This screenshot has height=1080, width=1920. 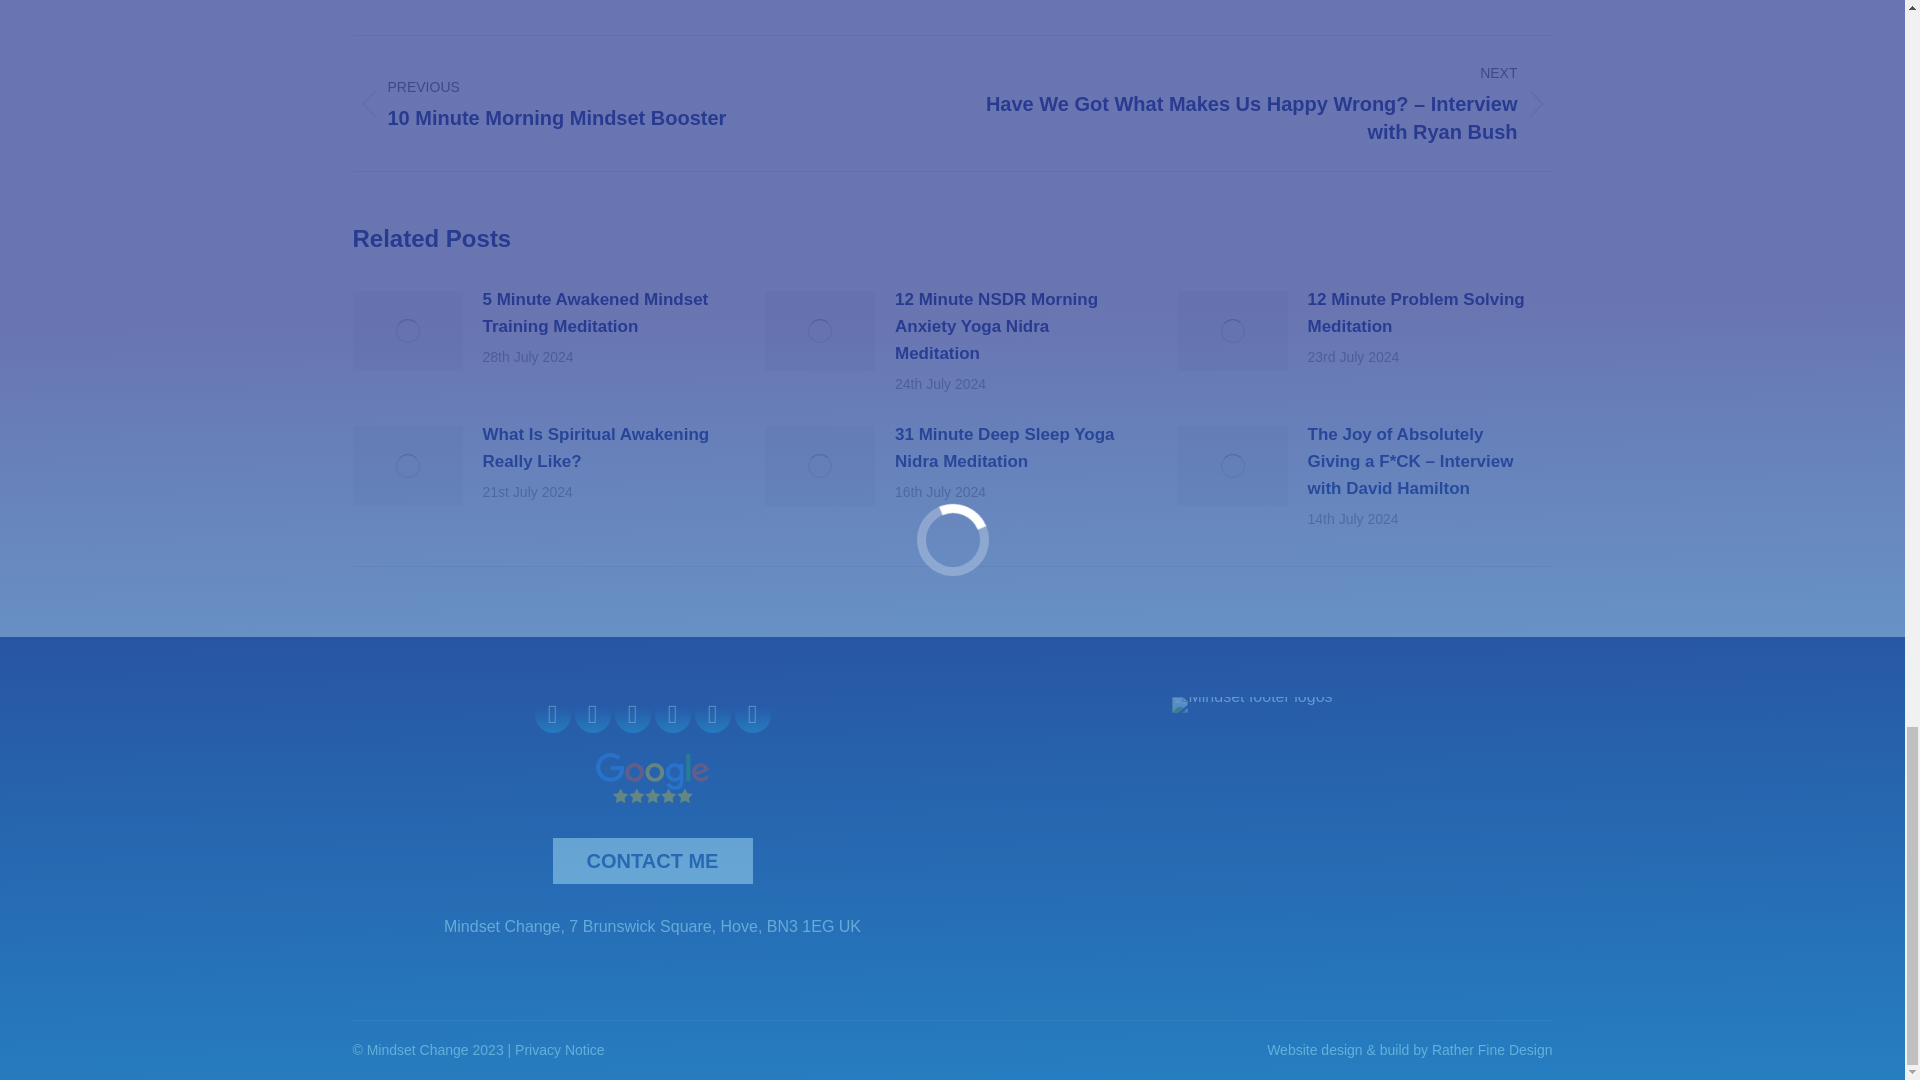 What do you see at coordinates (711, 714) in the screenshot?
I see `facebook` at bounding box center [711, 714].